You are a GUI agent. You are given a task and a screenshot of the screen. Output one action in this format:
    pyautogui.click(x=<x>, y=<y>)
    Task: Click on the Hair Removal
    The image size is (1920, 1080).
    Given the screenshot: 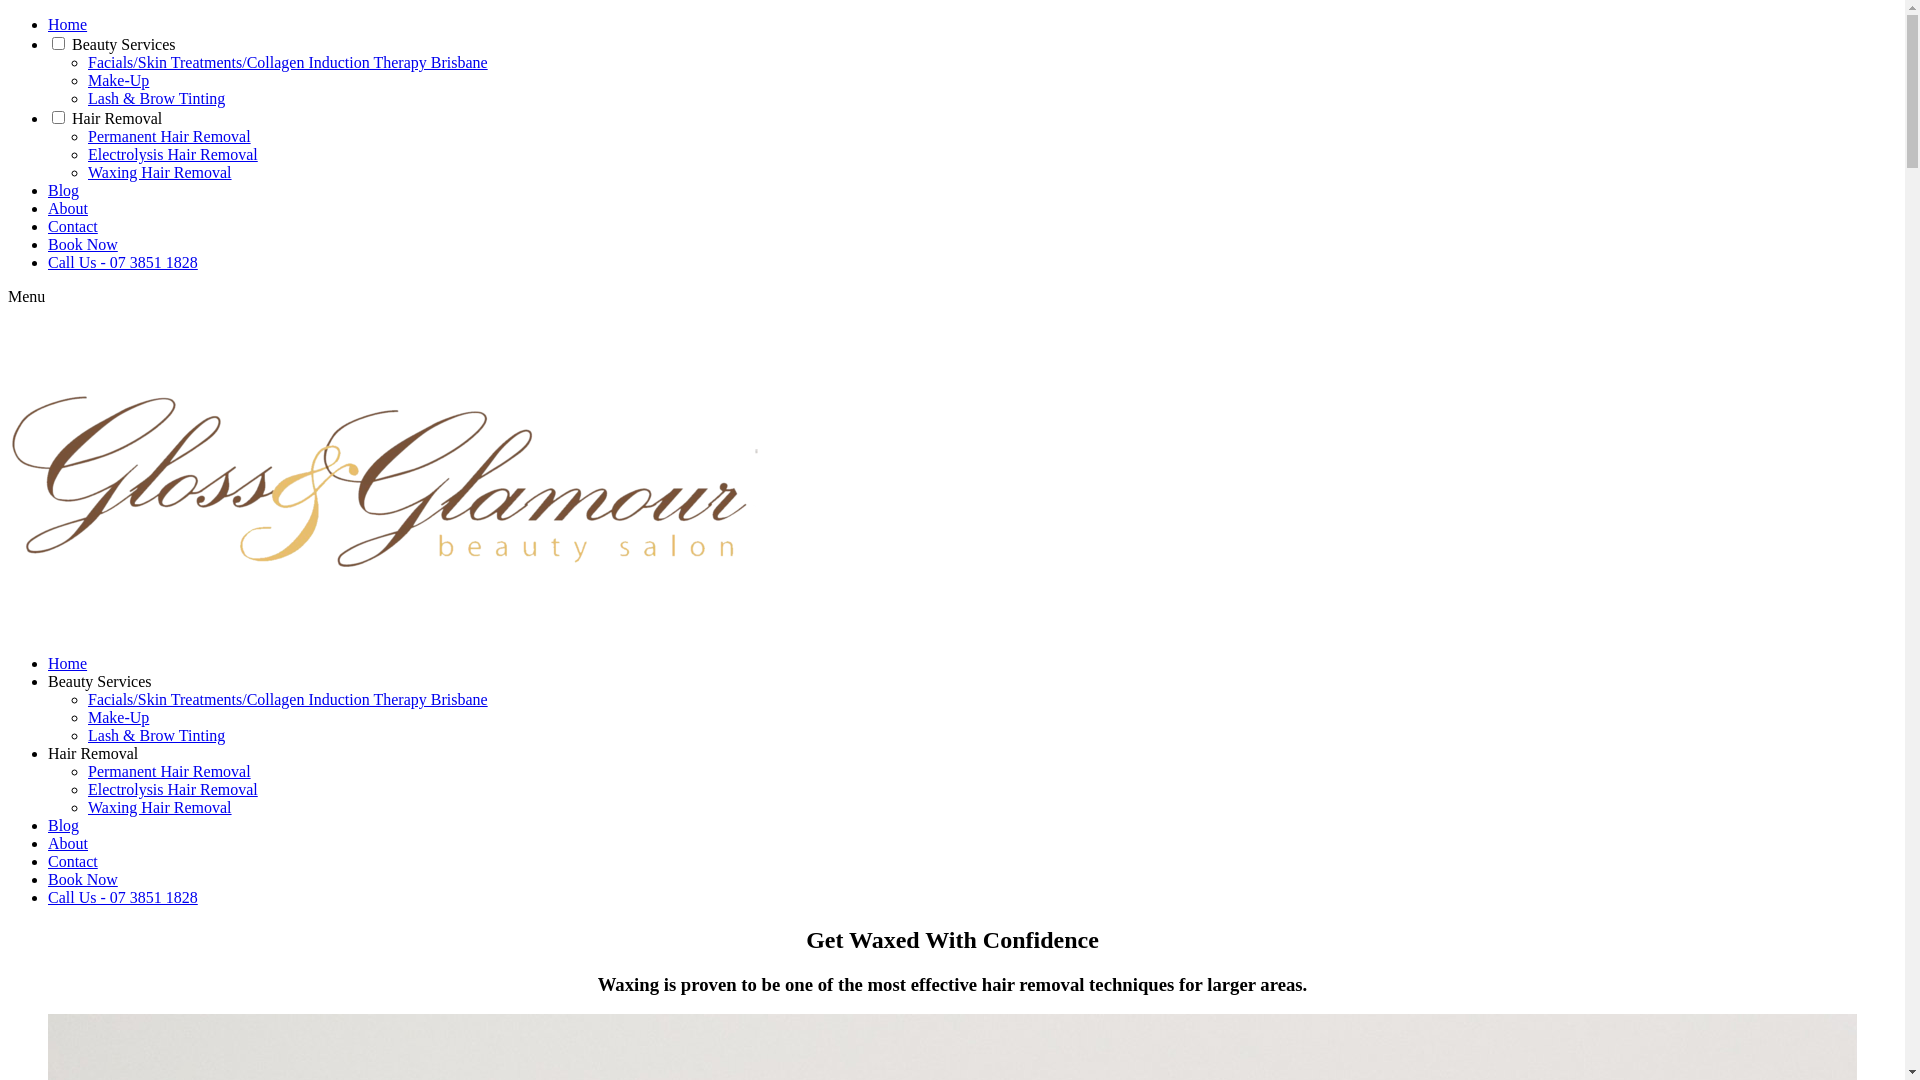 What is the action you would take?
    pyautogui.click(x=117, y=118)
    